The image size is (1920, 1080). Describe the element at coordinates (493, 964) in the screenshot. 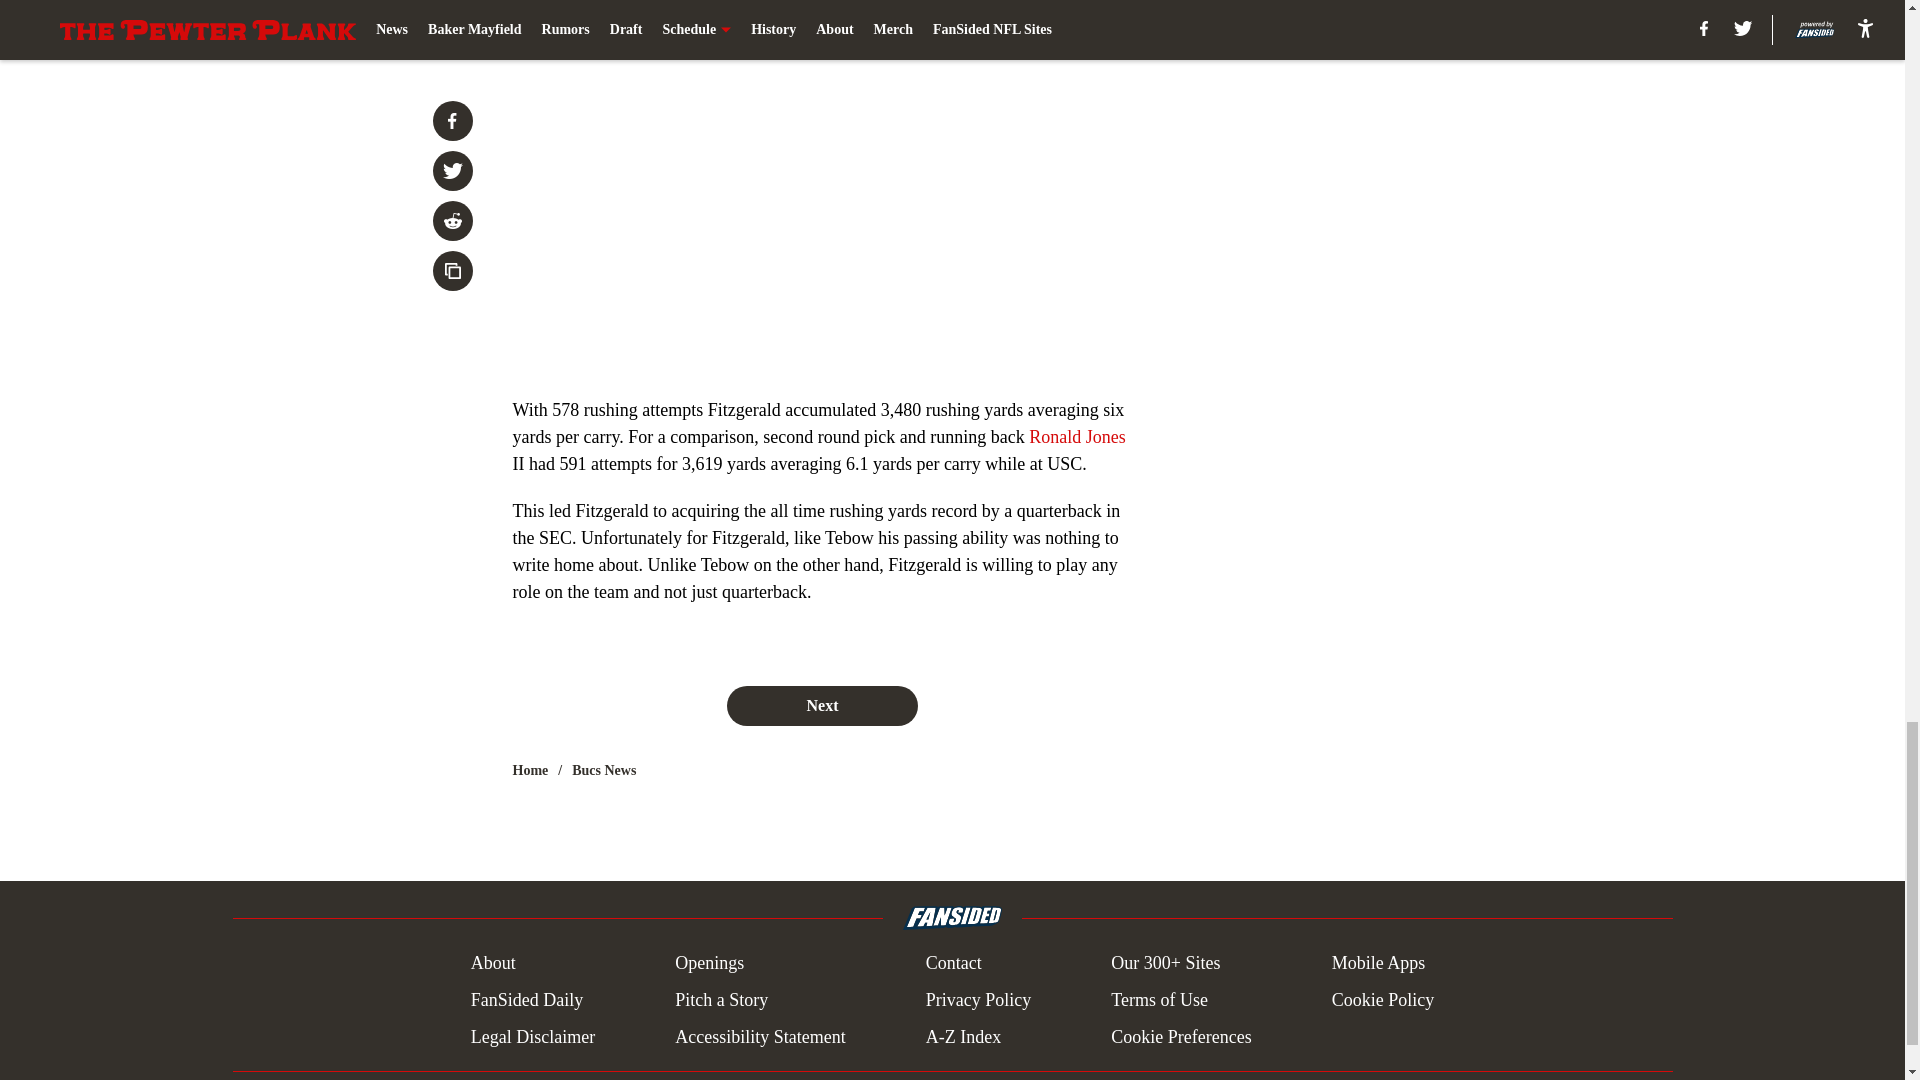

I see `About` at that location.